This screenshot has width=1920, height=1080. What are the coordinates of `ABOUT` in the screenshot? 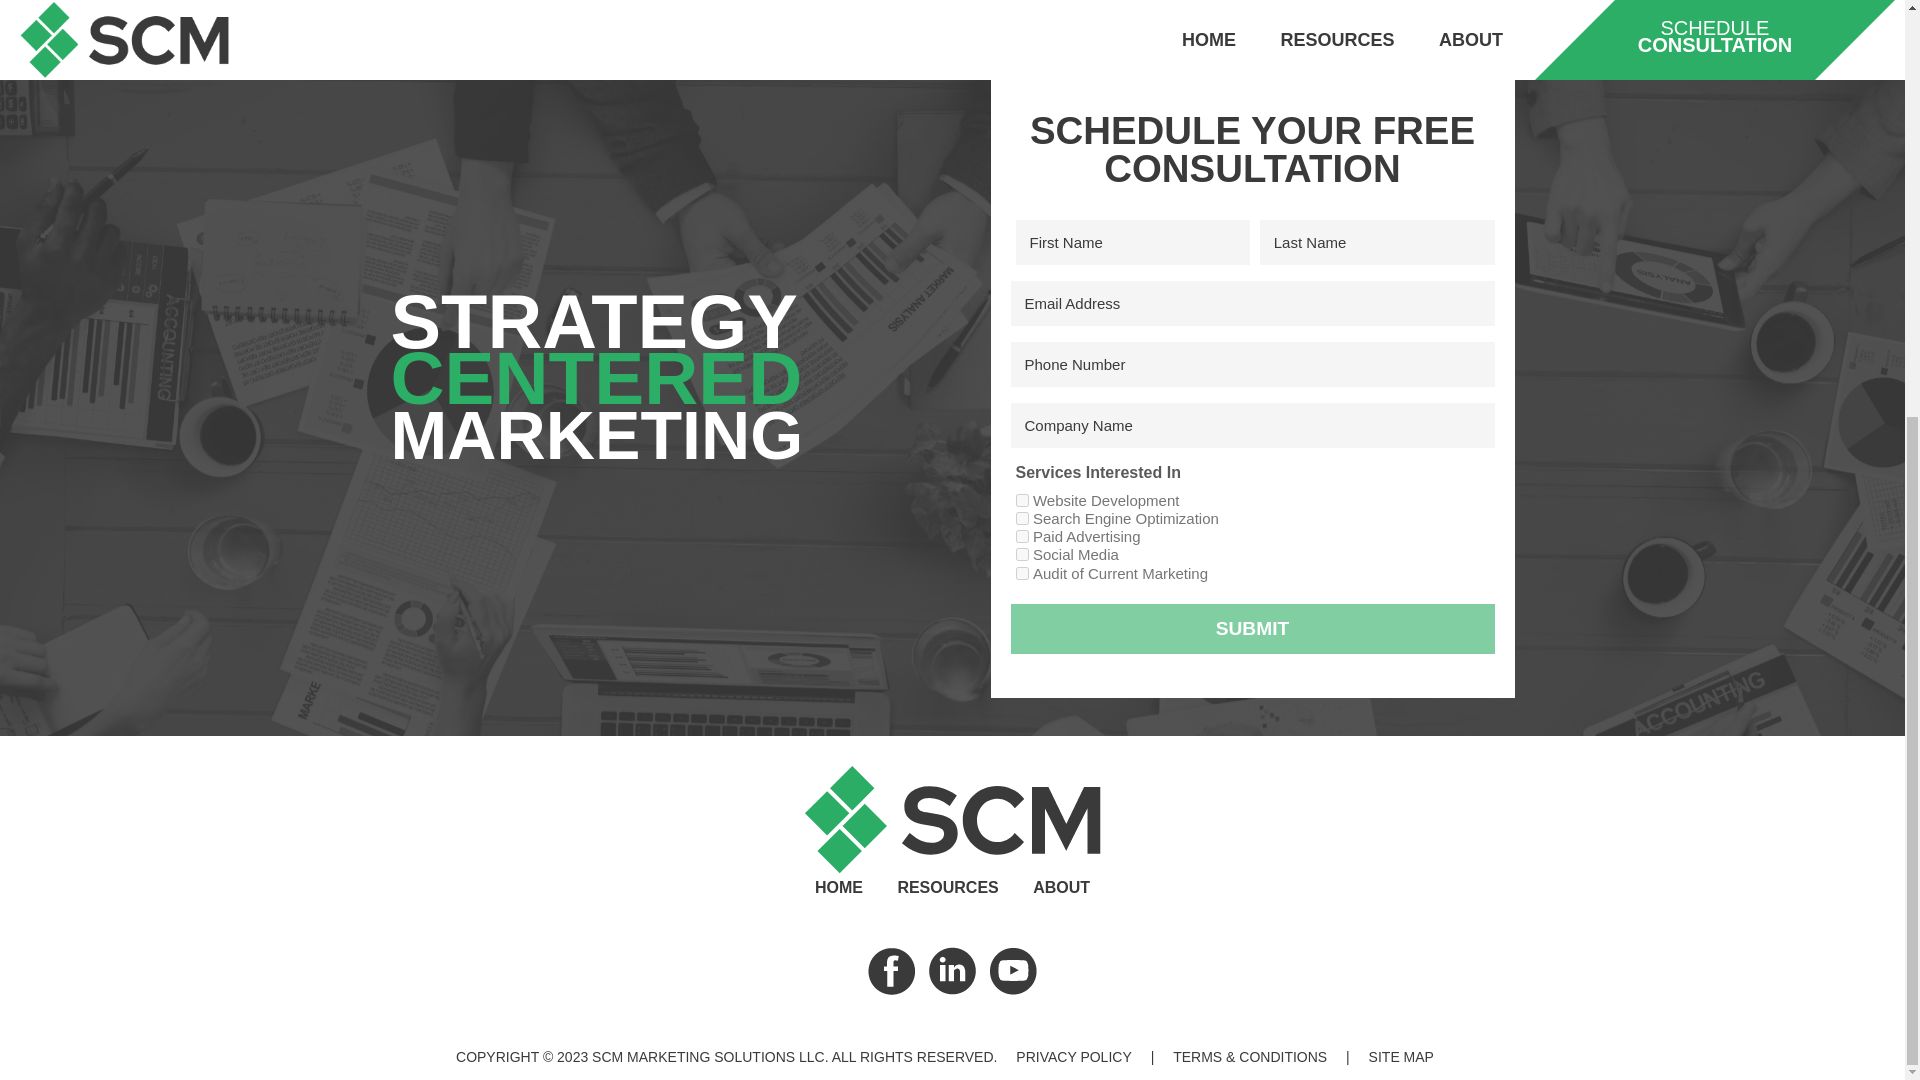 It's located at (1061, 888).